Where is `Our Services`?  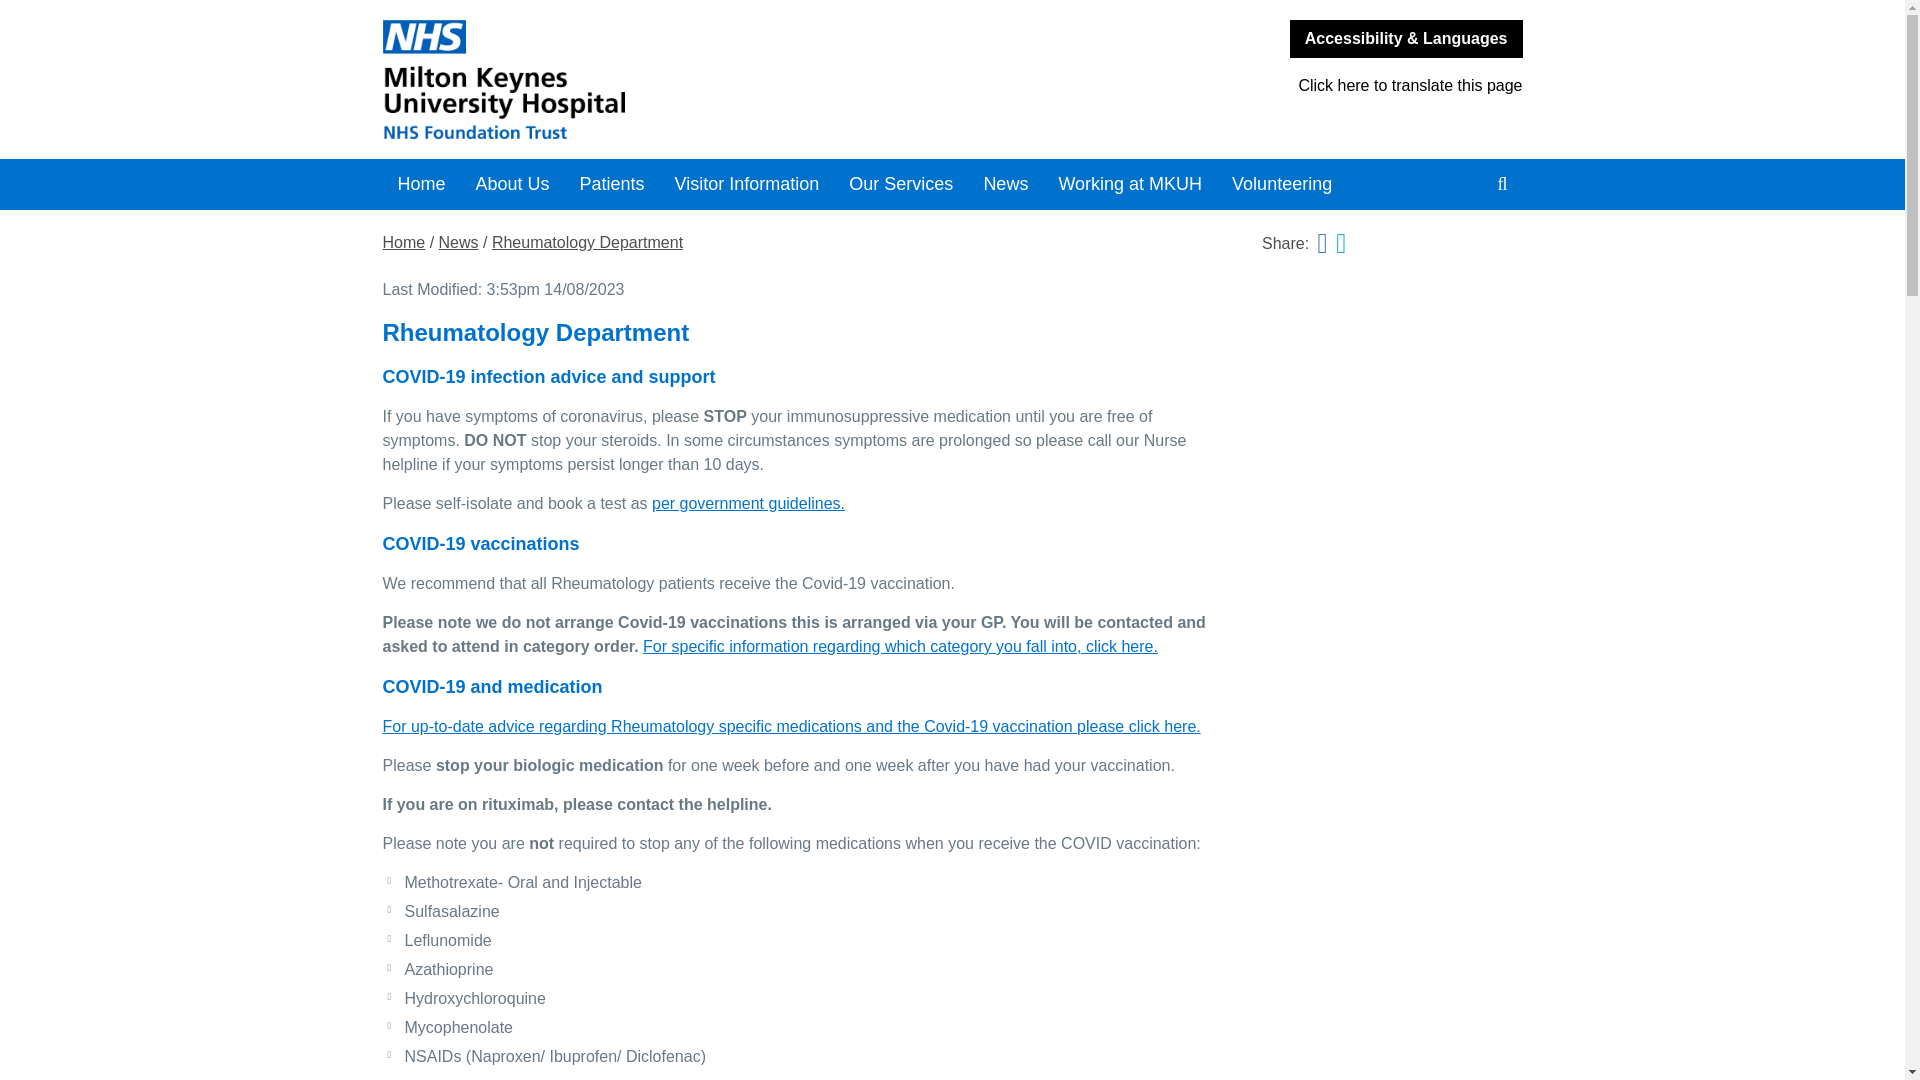
Our Services is located at coordinates (900, 184).